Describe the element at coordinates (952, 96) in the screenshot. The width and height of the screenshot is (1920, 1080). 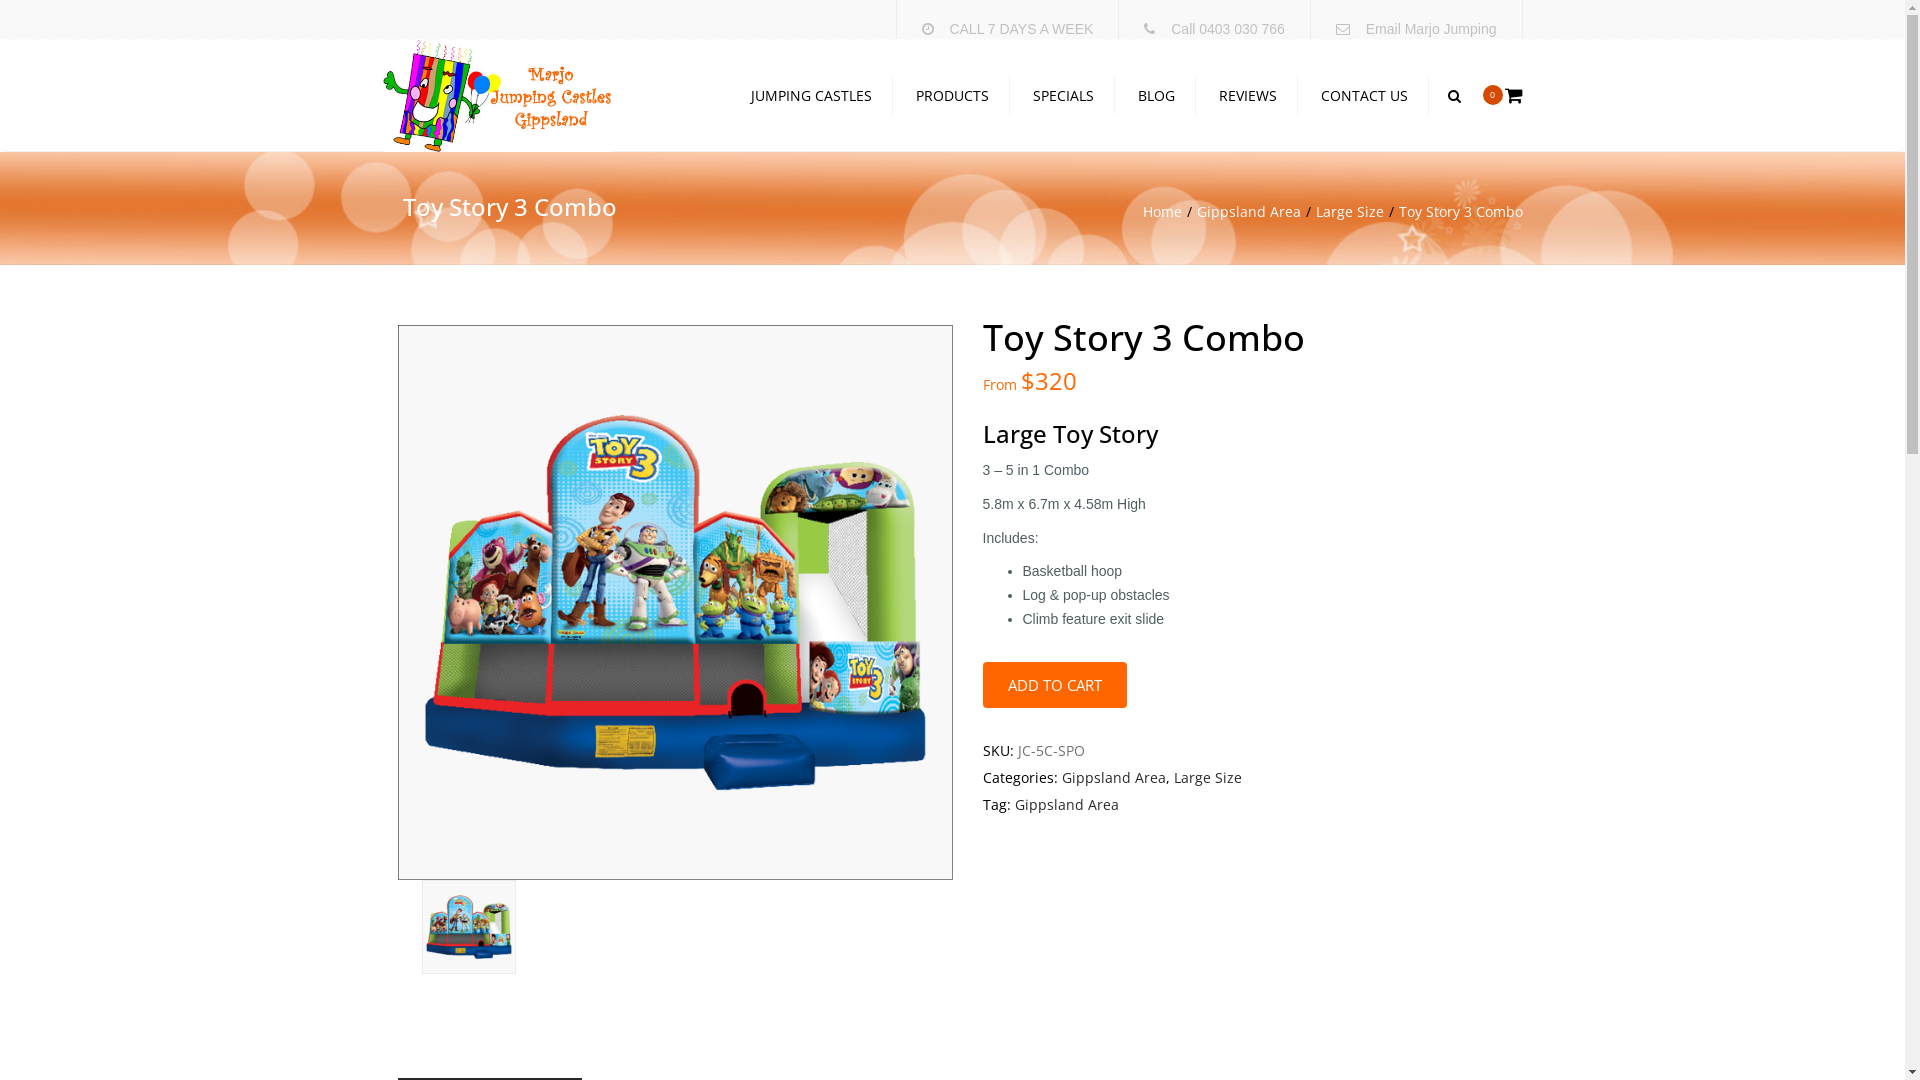
I see `PRODUCTS` at that location.